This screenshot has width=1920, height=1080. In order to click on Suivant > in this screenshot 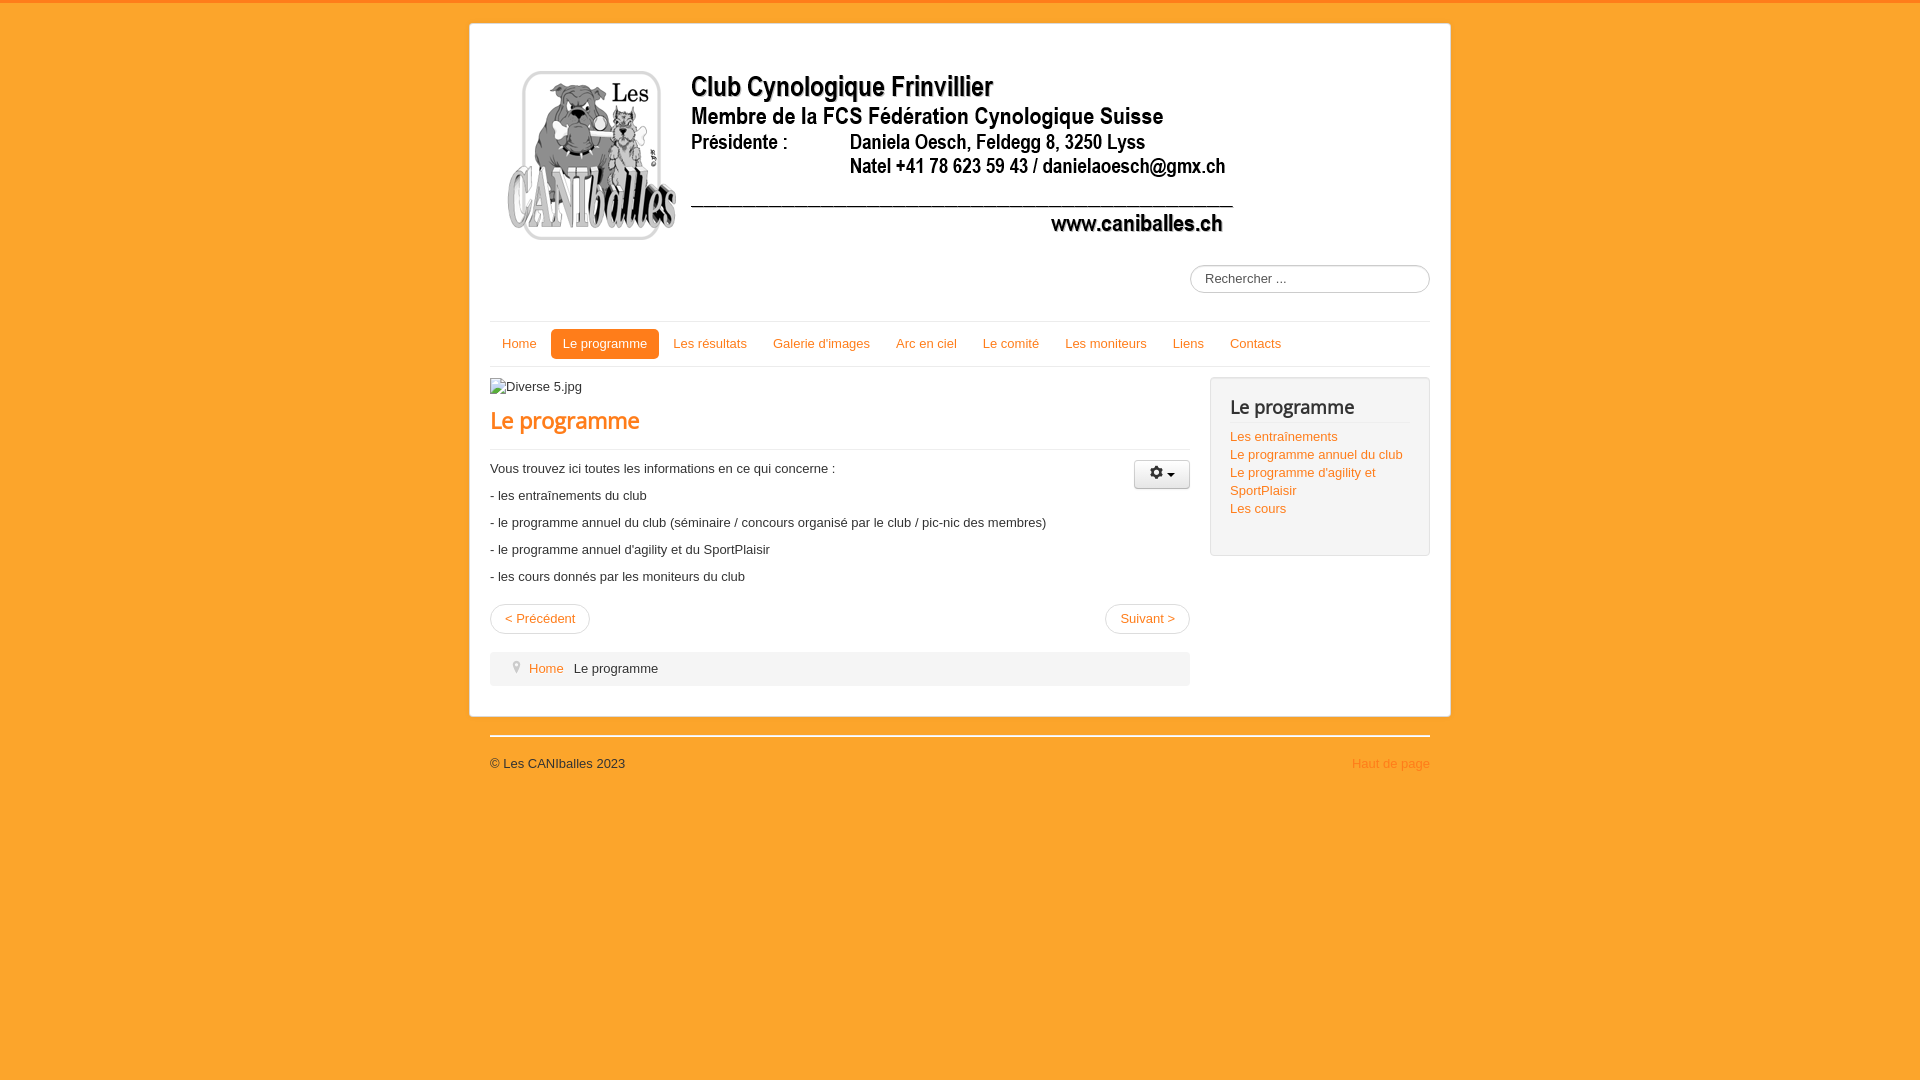, I will do `click(1148, 619)`.